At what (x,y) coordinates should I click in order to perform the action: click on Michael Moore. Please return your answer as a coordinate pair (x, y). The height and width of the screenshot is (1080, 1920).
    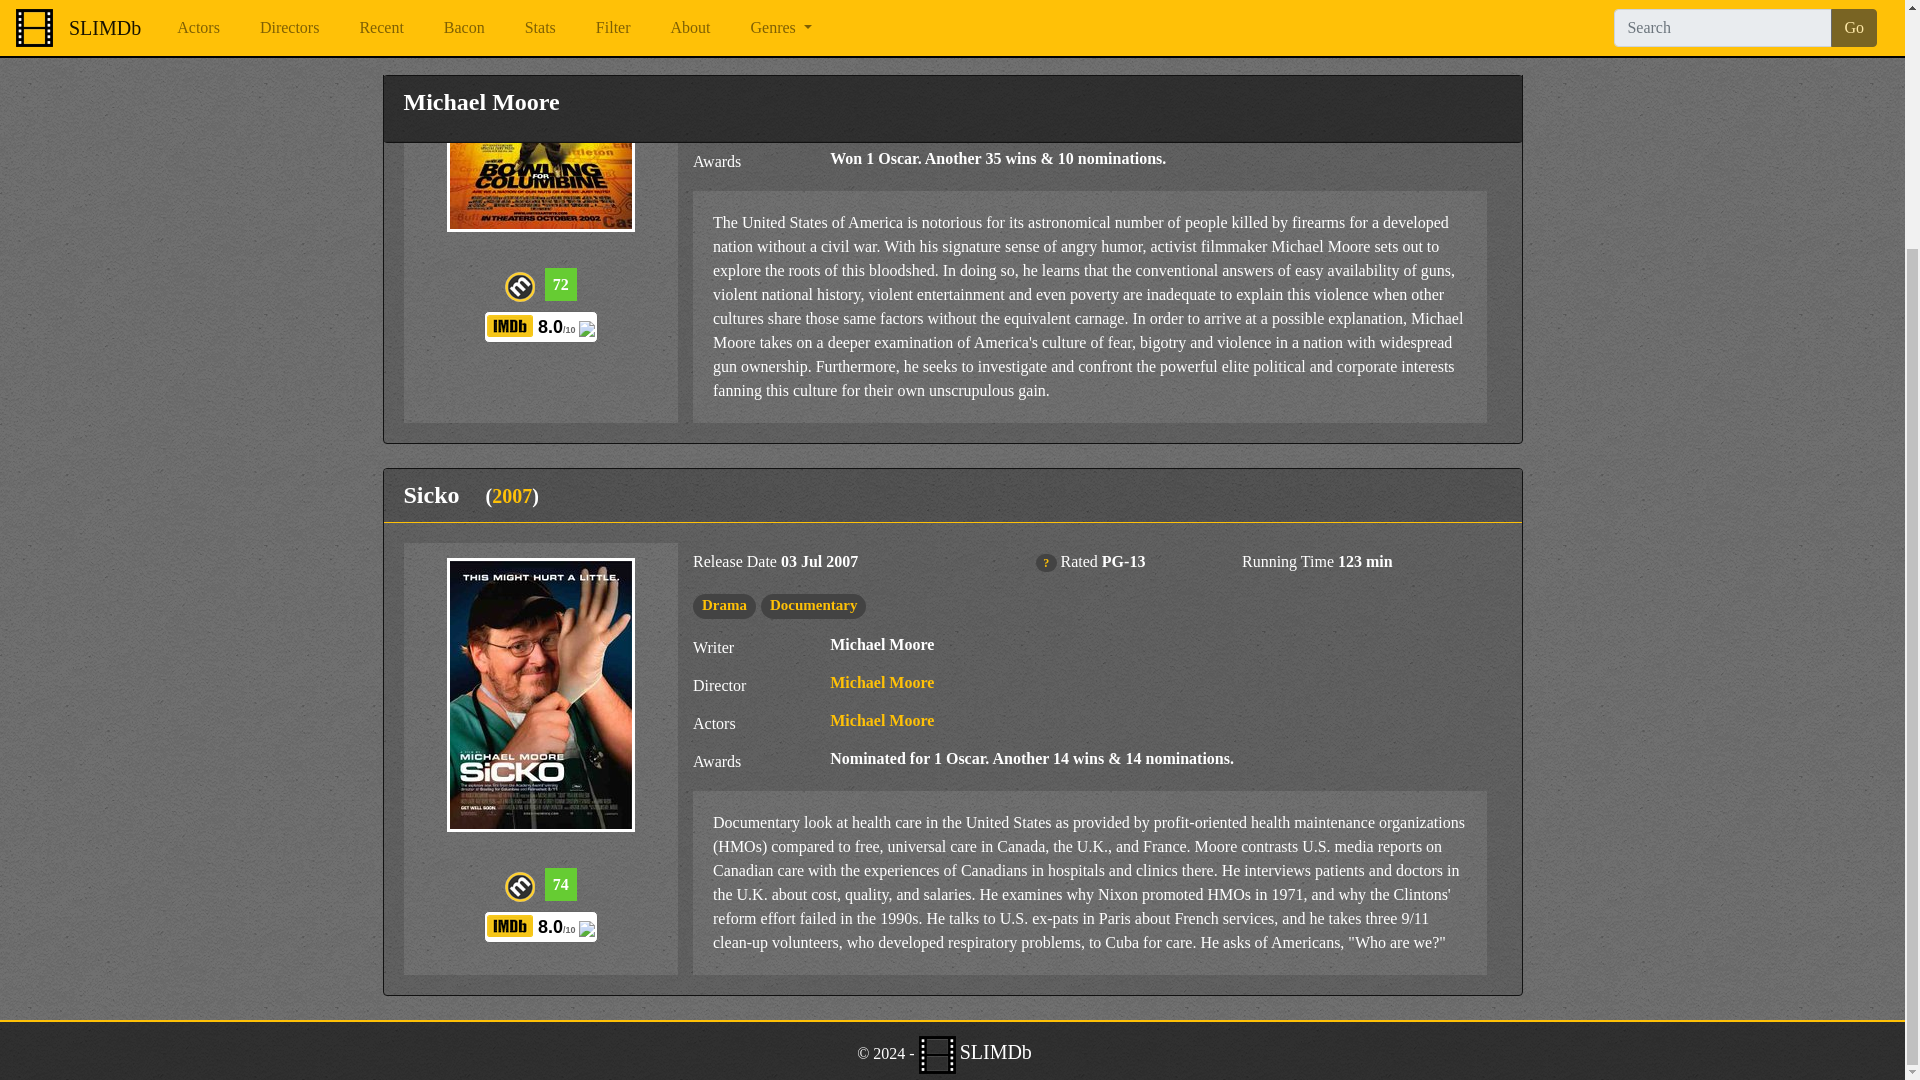
    Looking at the image, I should click on (881, 82).